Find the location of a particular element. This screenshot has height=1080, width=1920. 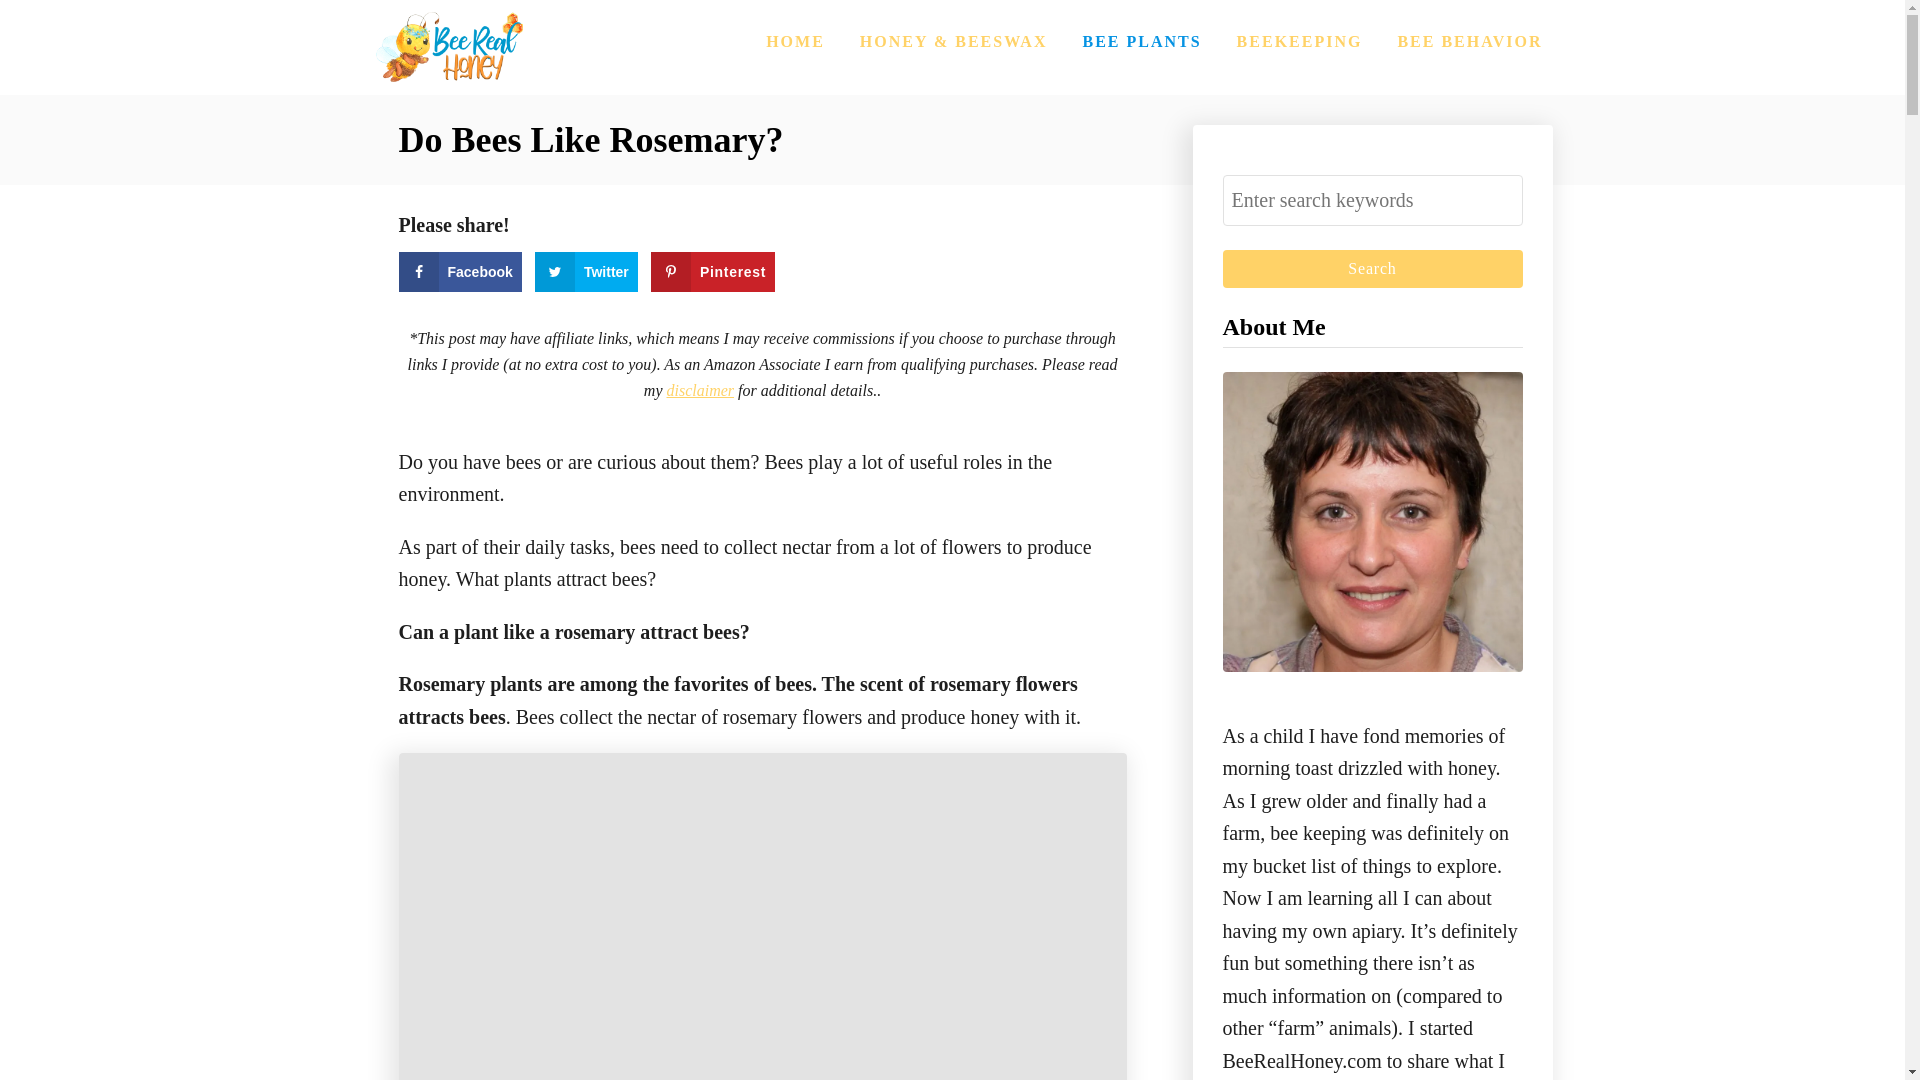

BEEKEEPING is located at coordinates (1299, 41).